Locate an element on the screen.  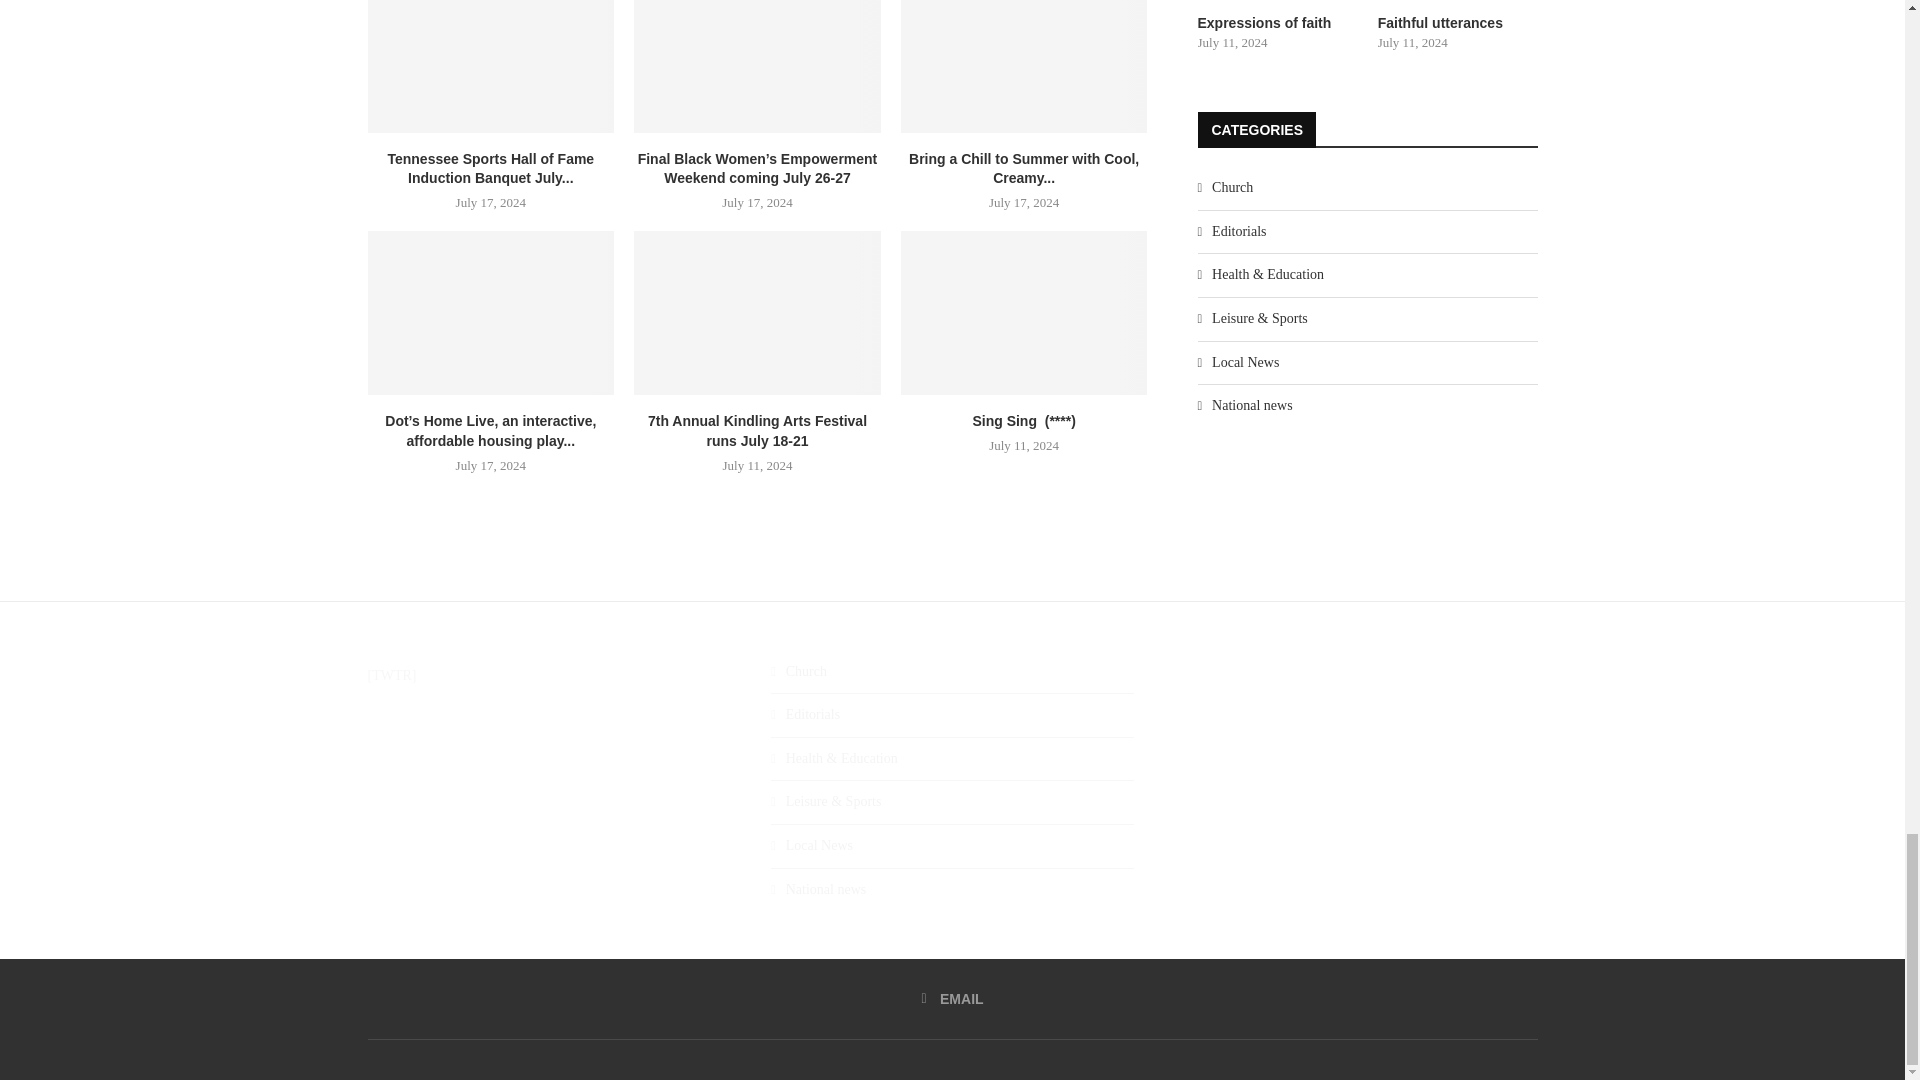
7th Annual Kindling Arts Festival runs July 18-21 is located at coordinates (757, 313).